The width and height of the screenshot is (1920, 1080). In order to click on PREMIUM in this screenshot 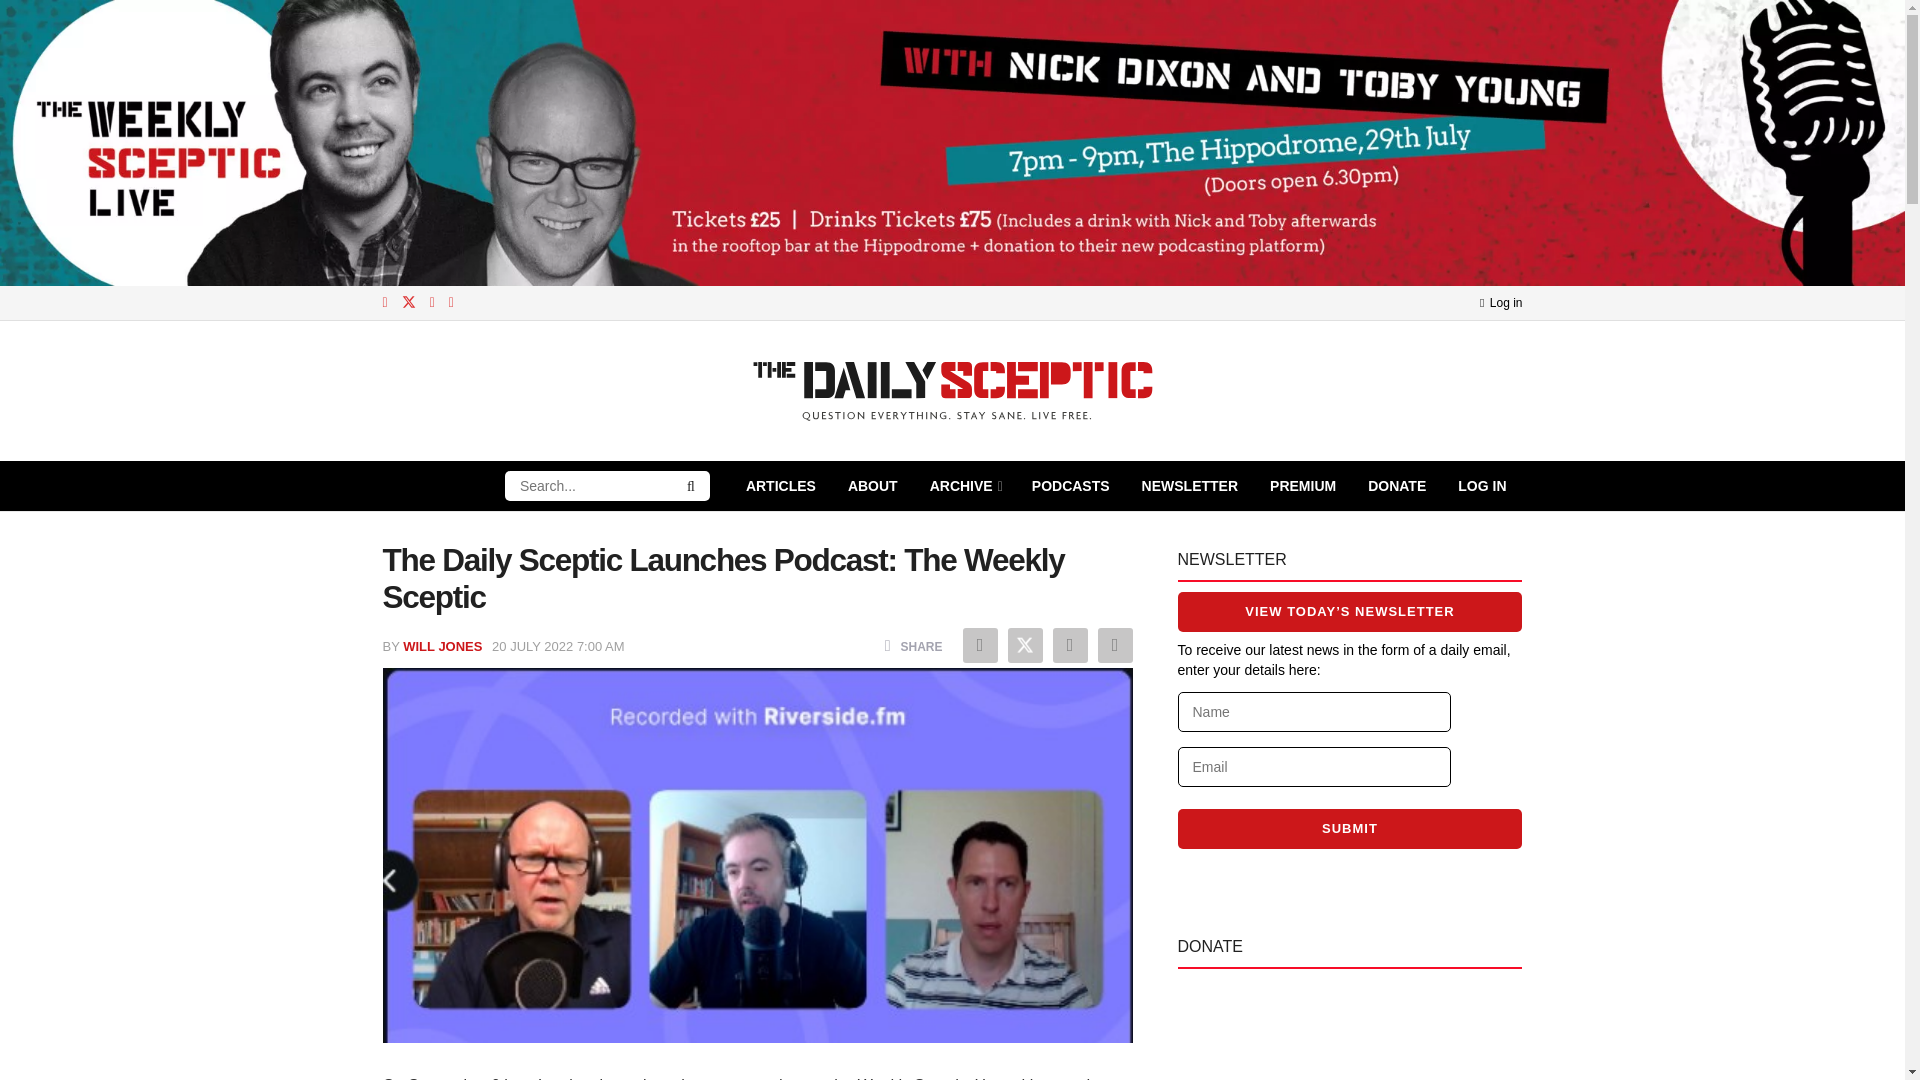, I will do `click(1302, 486)`.